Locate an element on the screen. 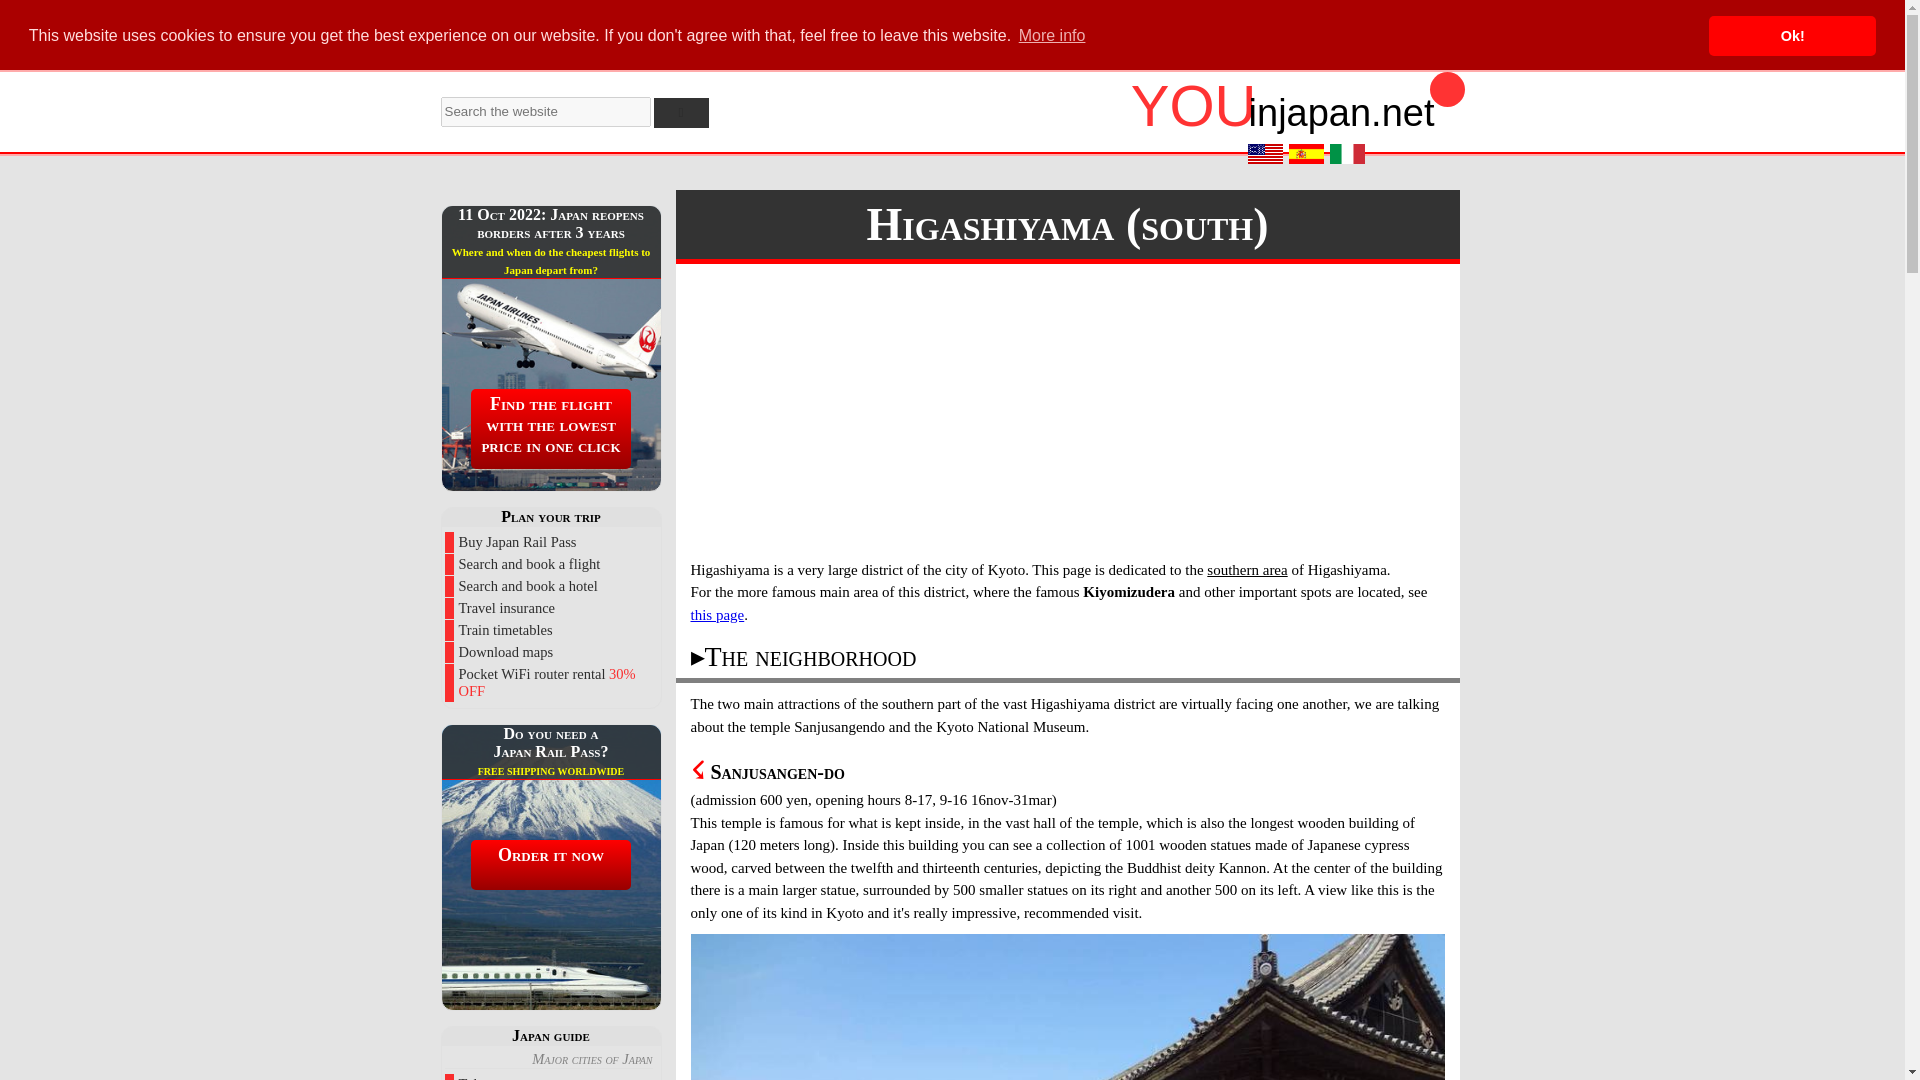 Image resolution: width=1920 pixels, height=1080 pixels. Search and book a flight is located at coordinates (550, 564).